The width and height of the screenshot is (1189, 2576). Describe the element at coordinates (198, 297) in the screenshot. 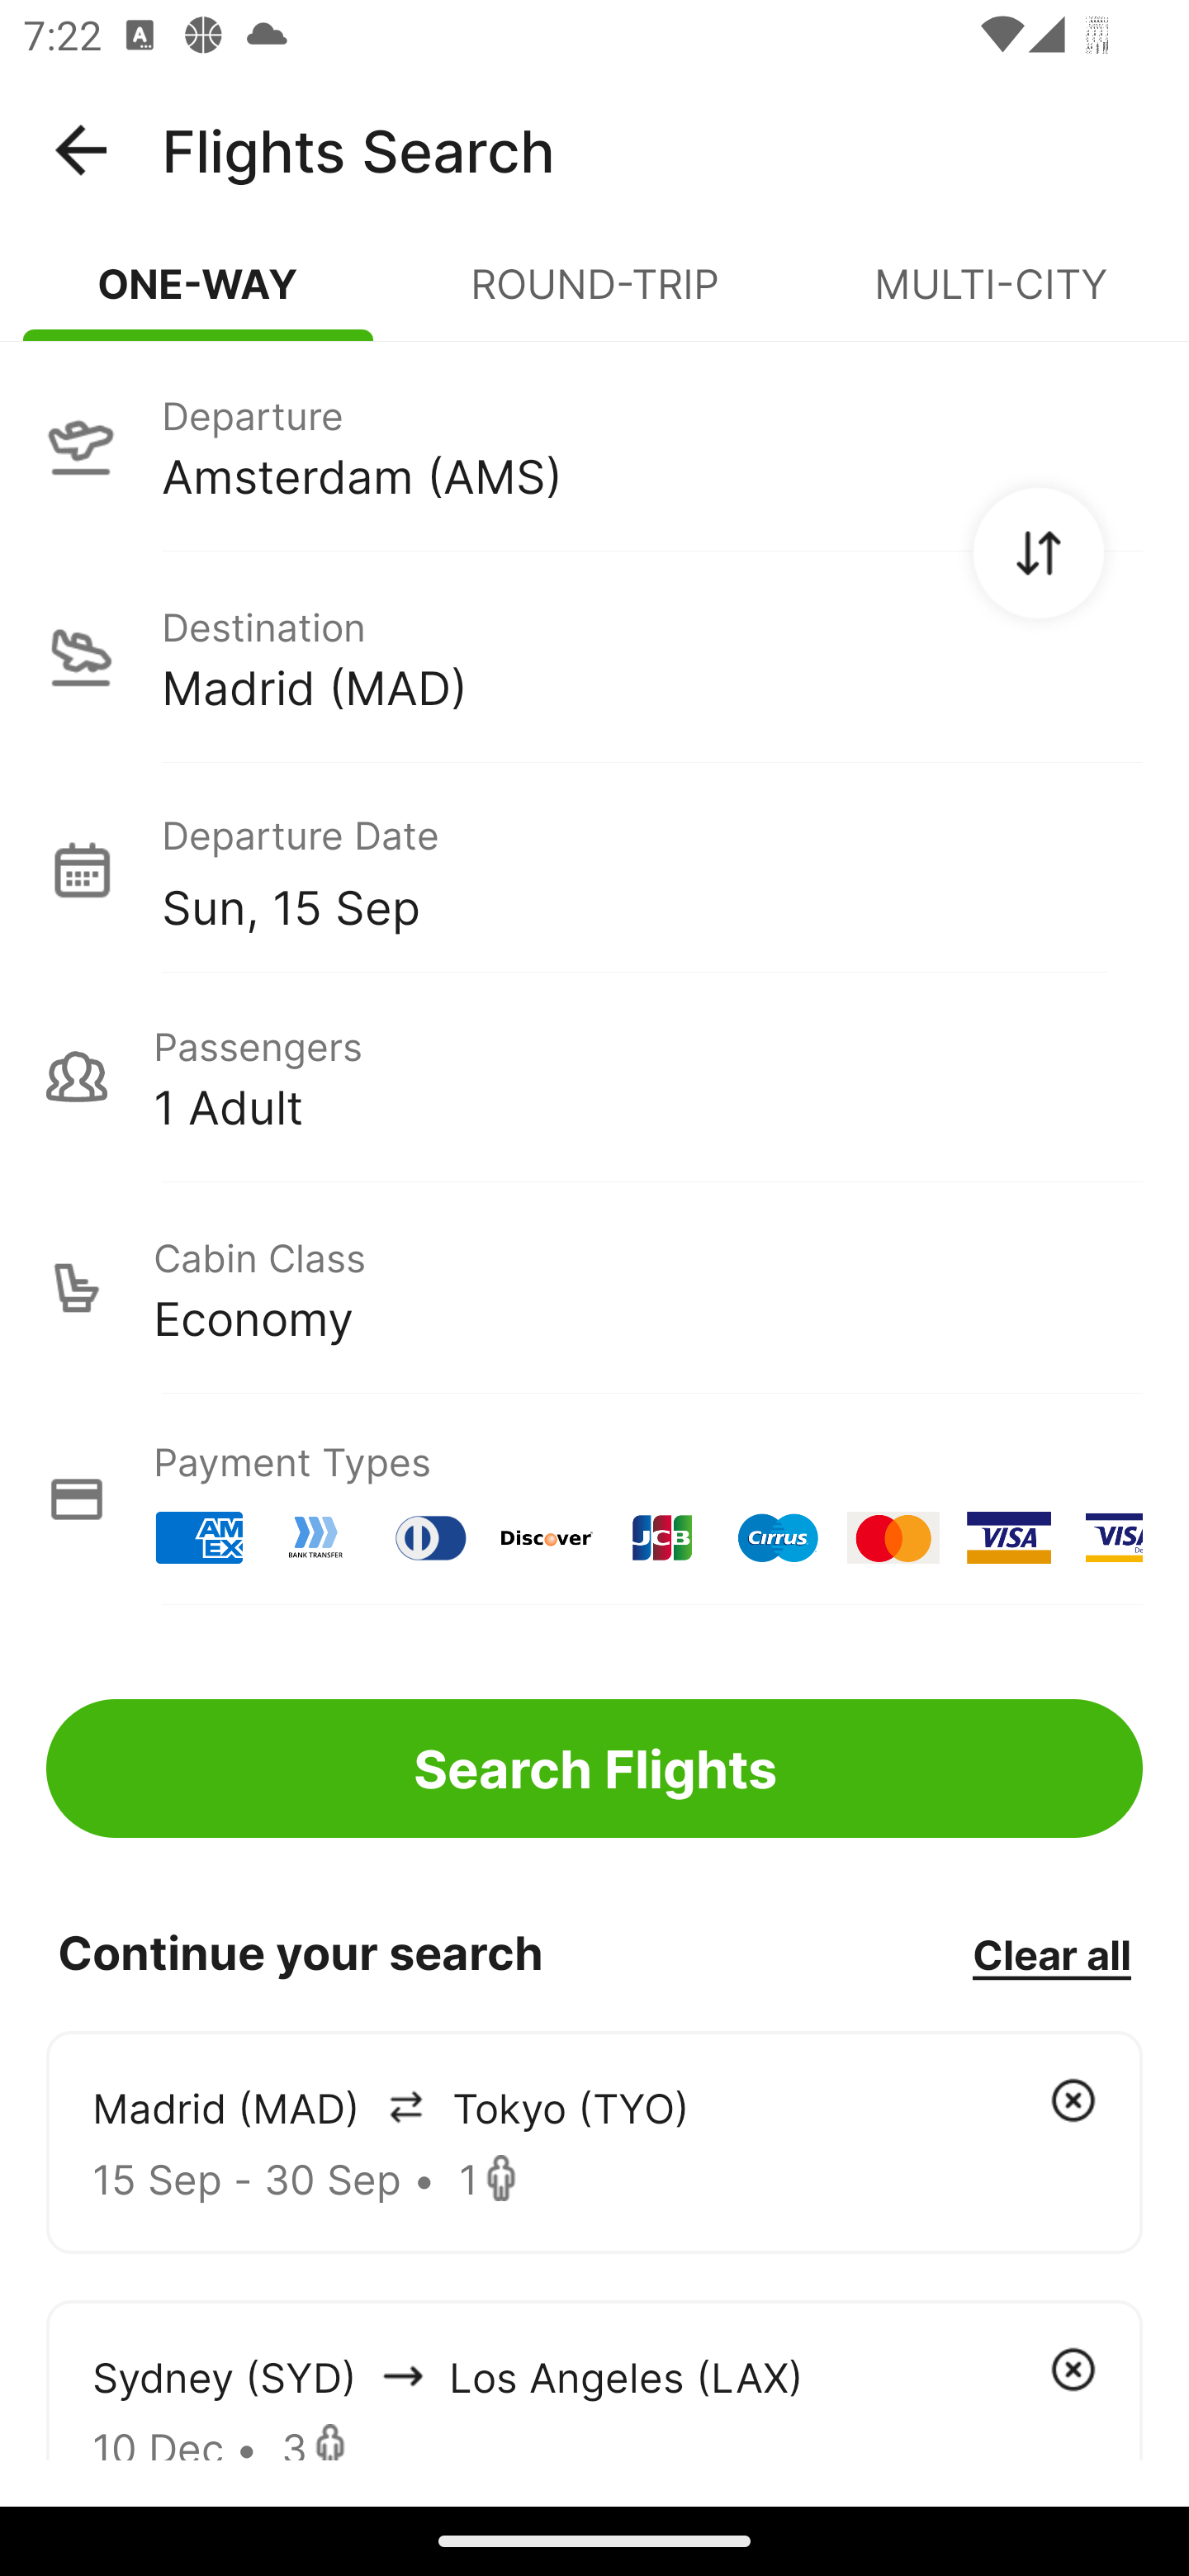

I see `ONE-WAY` at that location.